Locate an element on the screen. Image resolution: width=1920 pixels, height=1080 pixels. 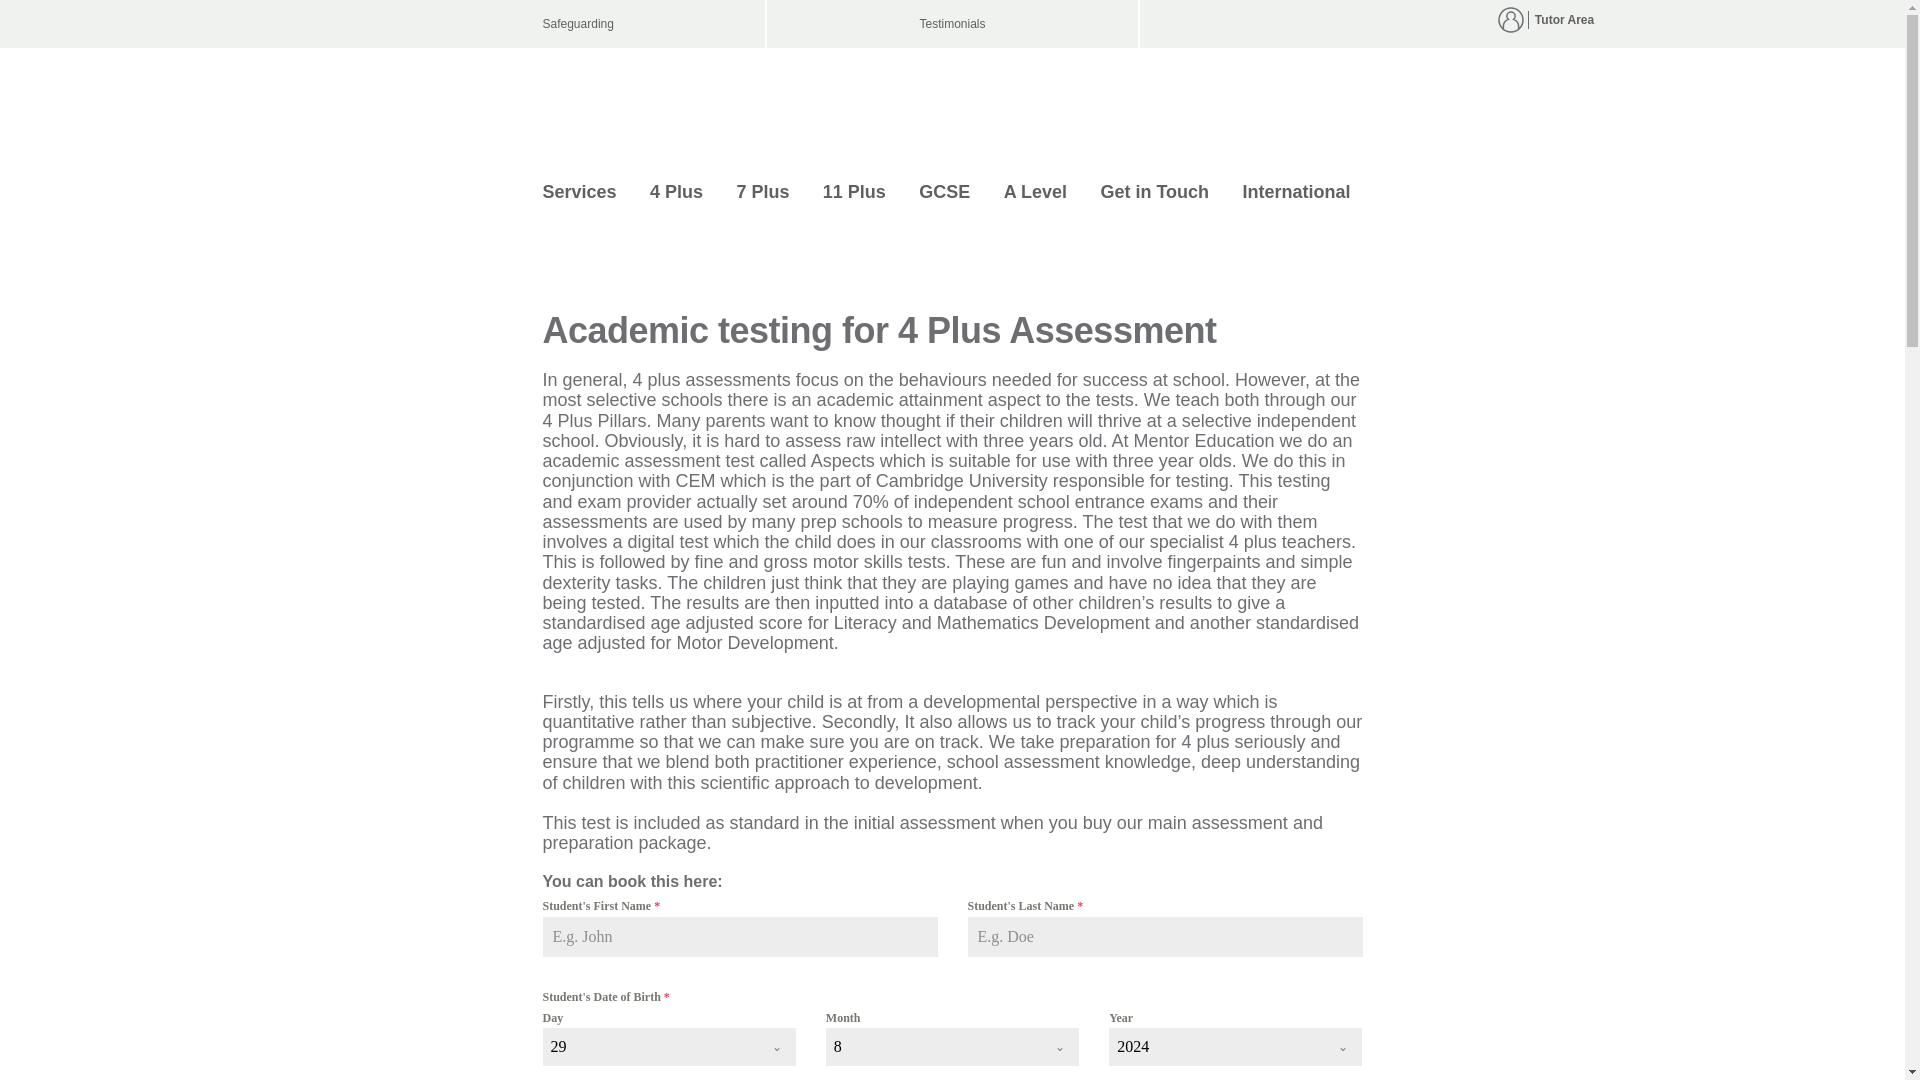
8 is located at coordinates (932, 1046).